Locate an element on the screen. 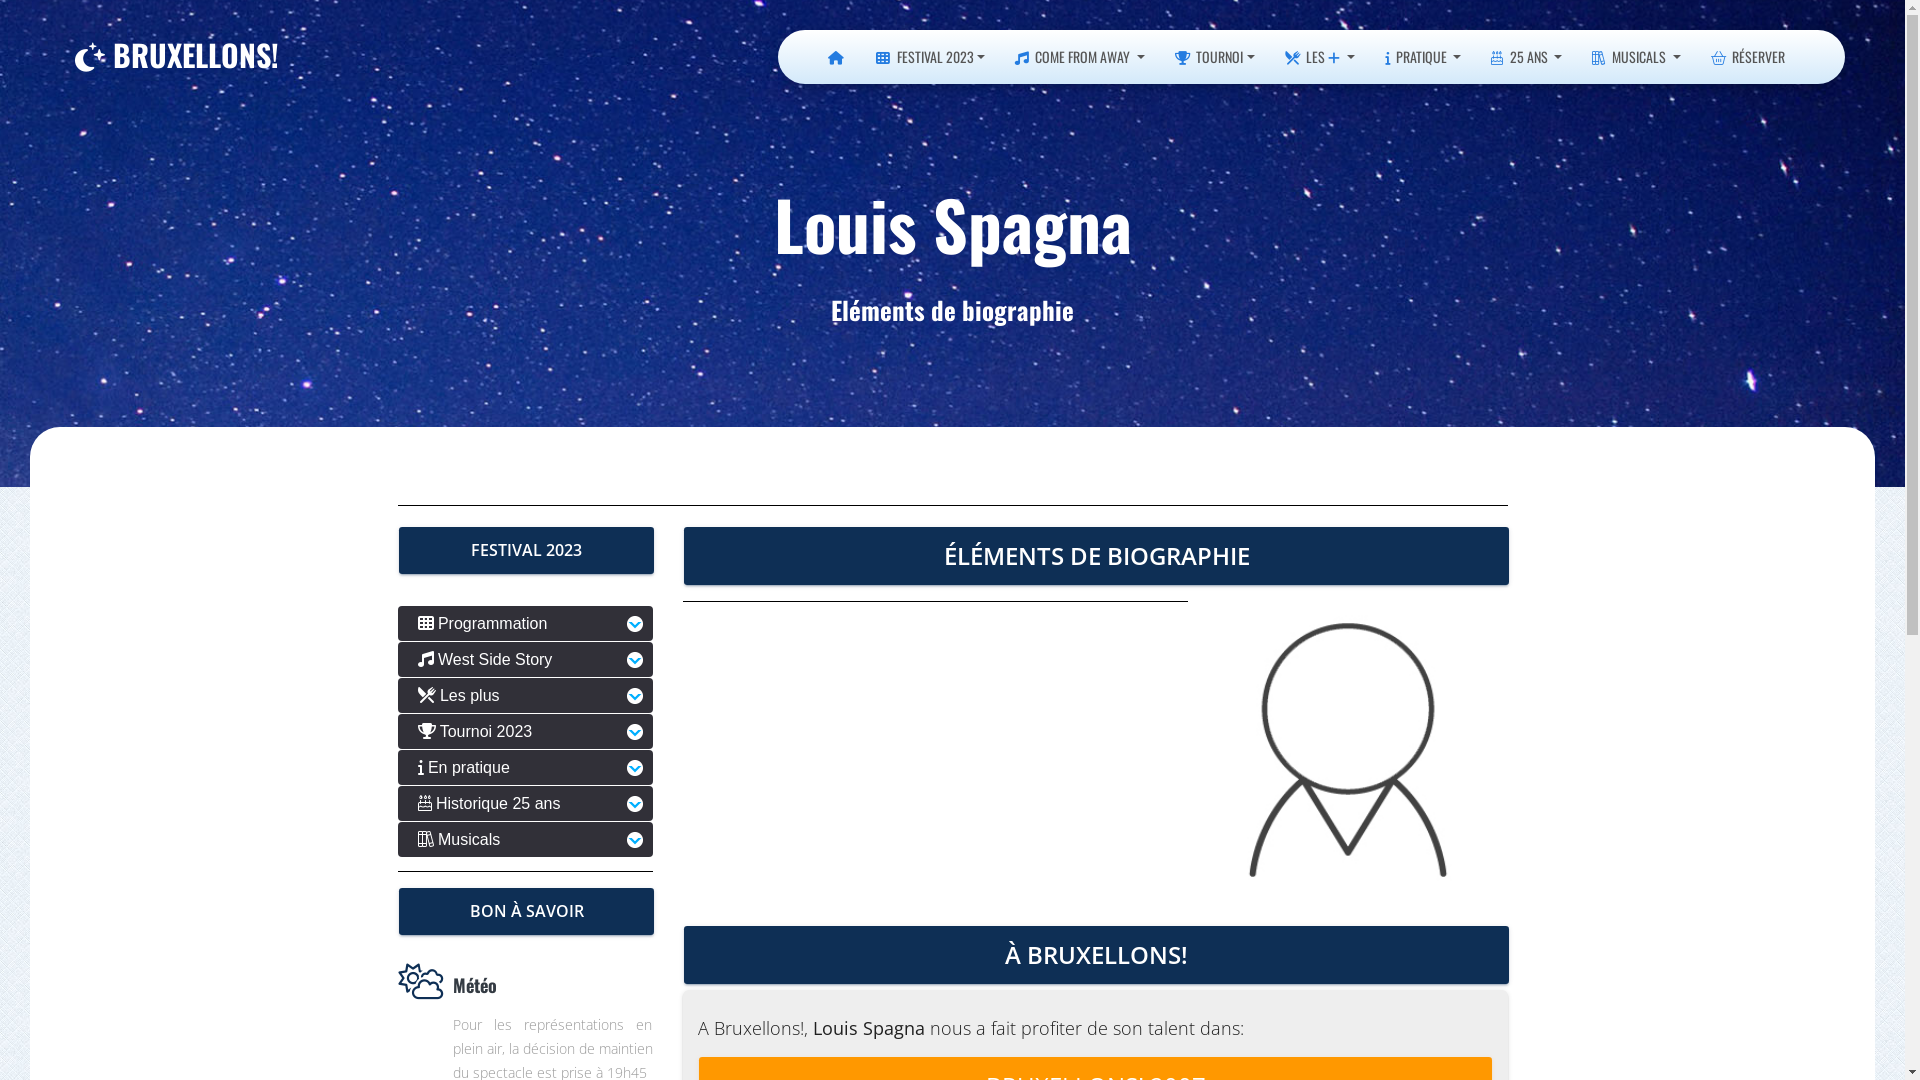 The width and height of the screenshot is (1920, 1080). West Side Story is located at coordinates (526, 660).